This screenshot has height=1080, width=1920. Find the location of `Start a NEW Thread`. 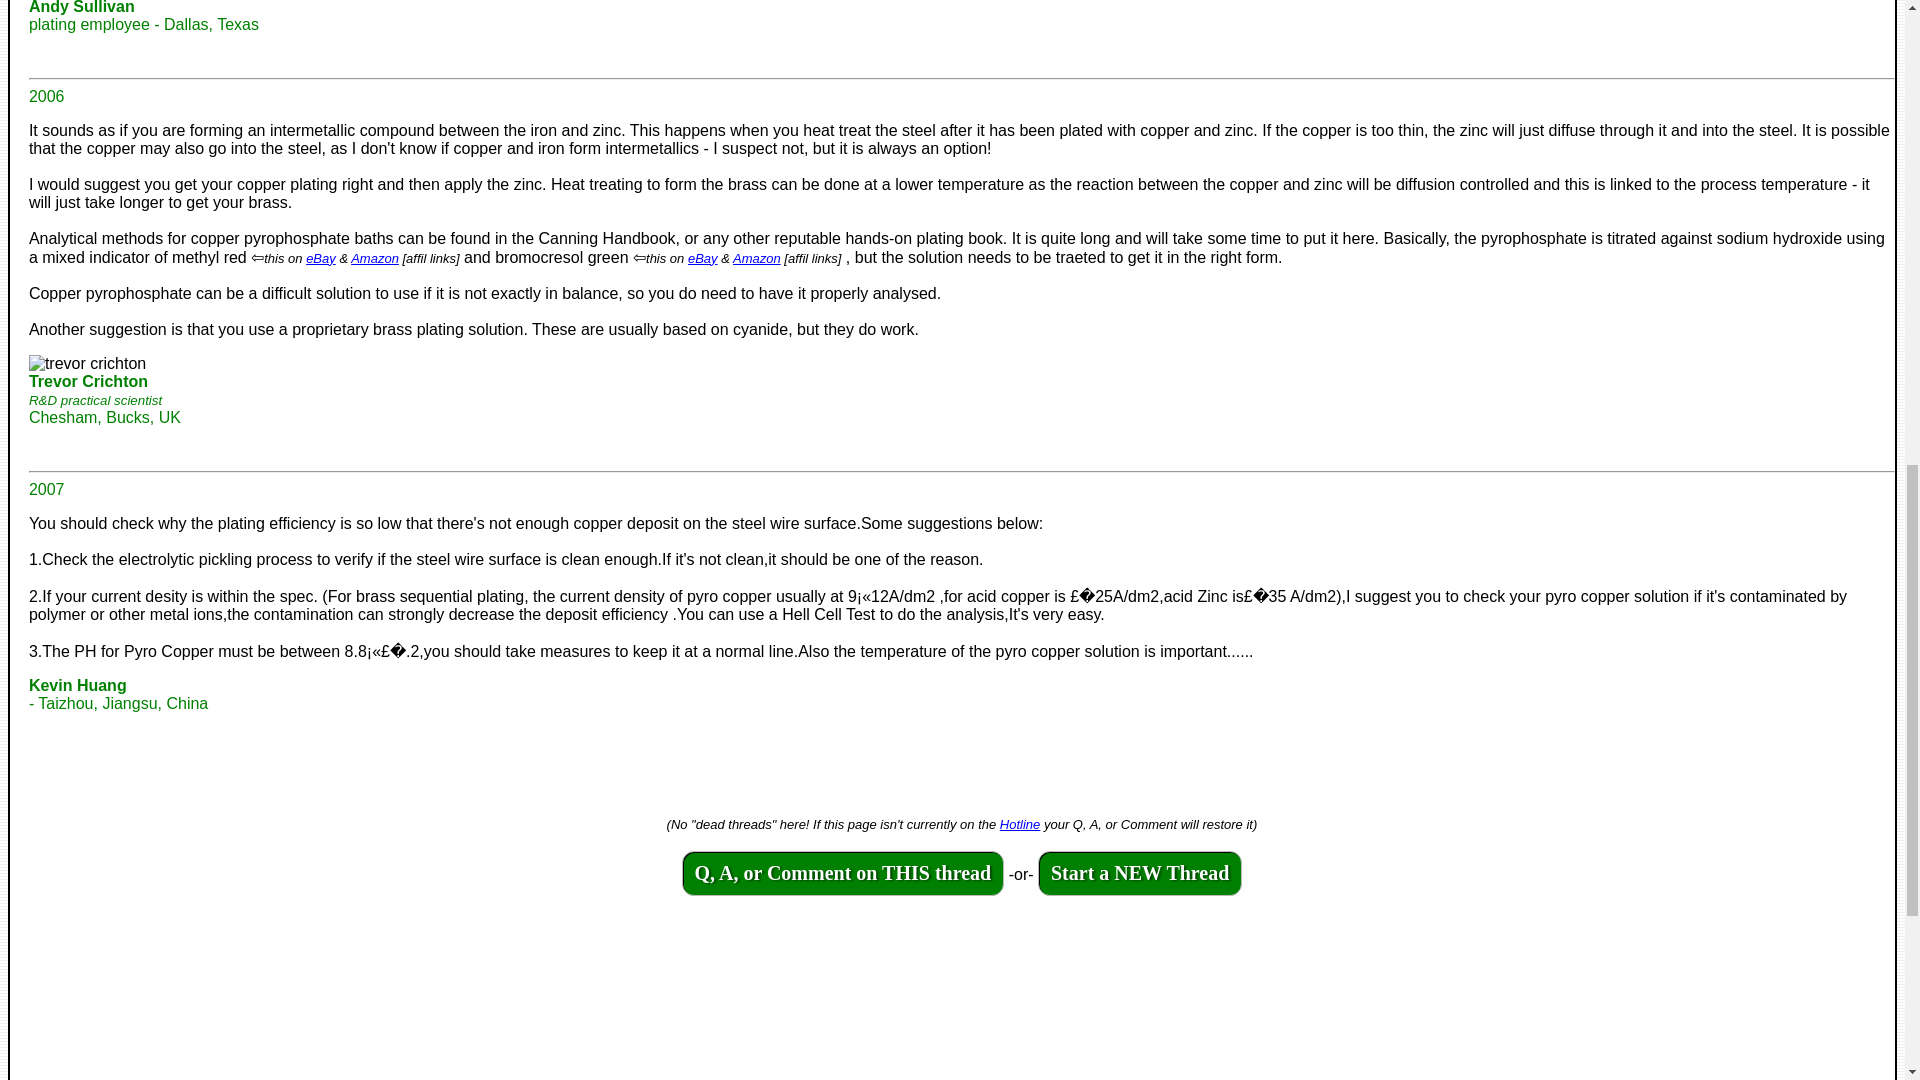

Start a NEW Thread is located at coordinates (1140, 874).